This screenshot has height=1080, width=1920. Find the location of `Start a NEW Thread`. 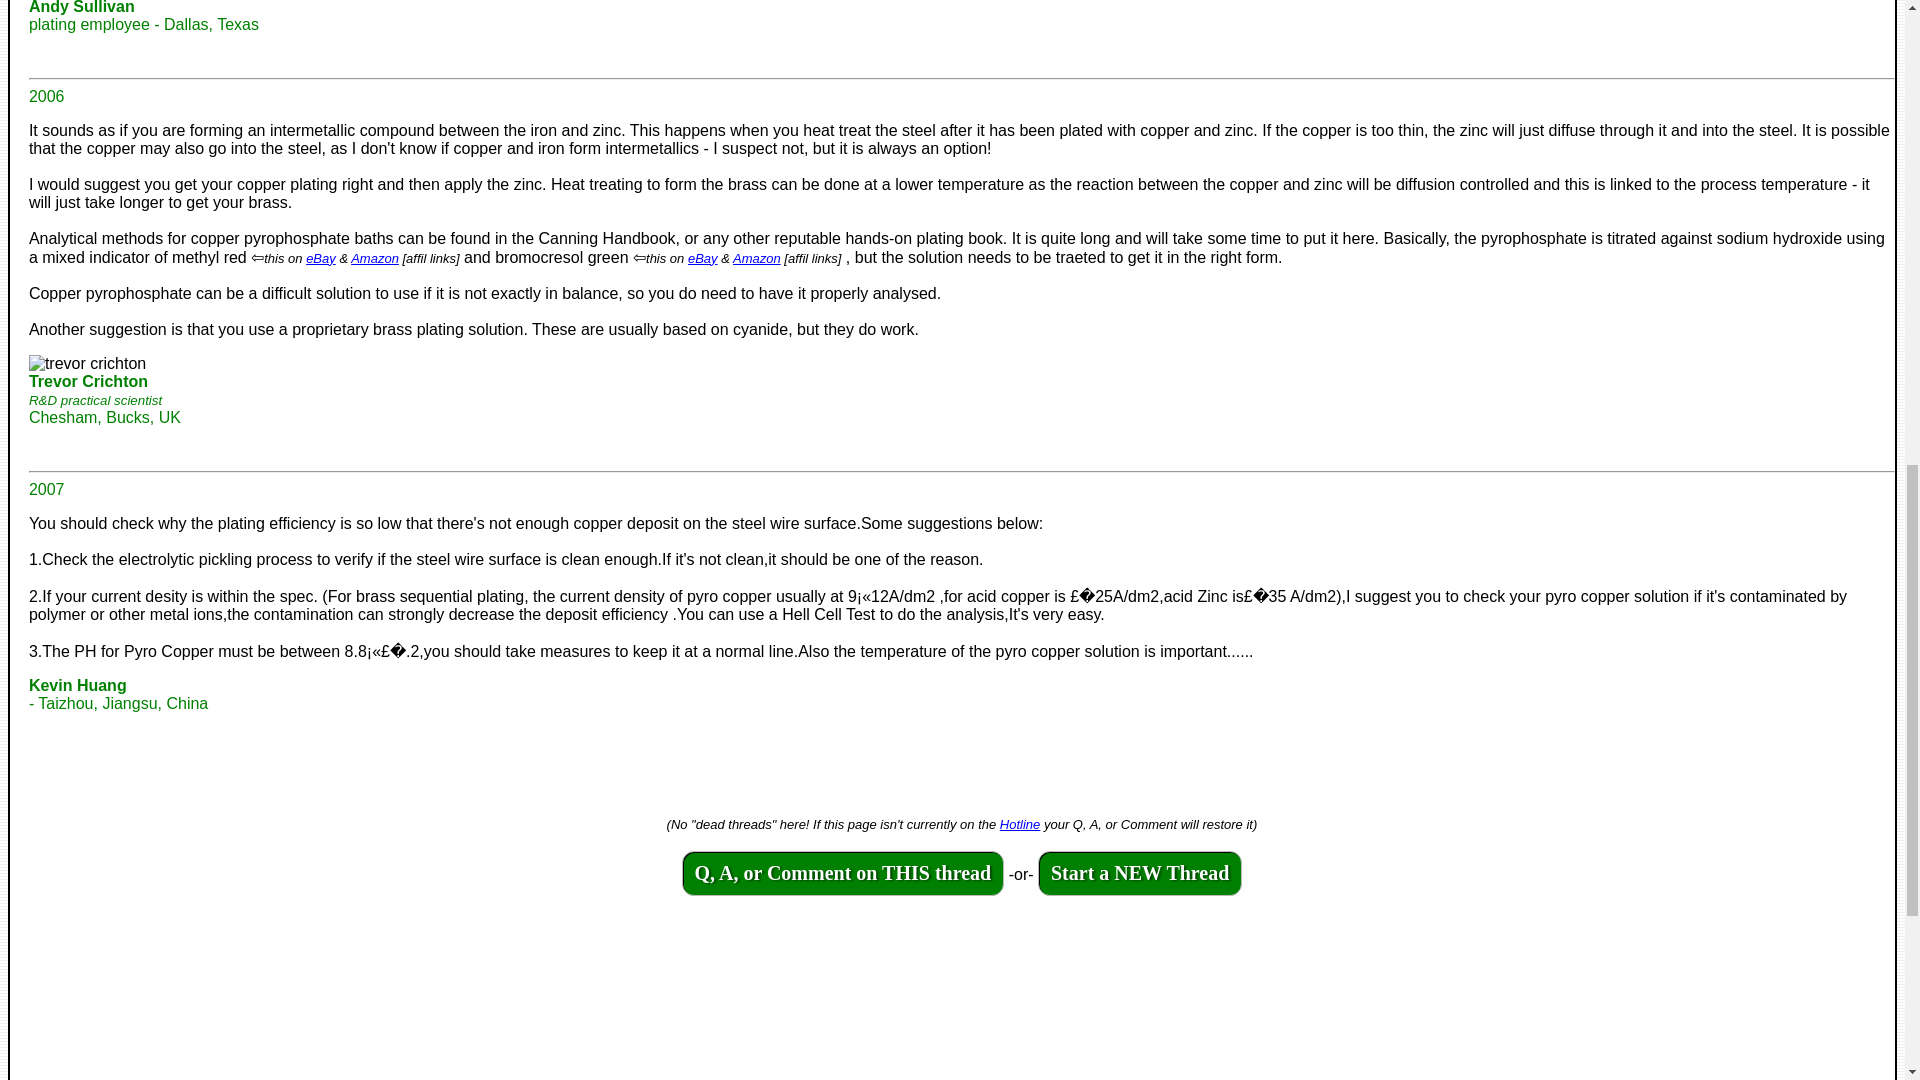

Start a NEW Thread is located at coordinates (1140, 874).